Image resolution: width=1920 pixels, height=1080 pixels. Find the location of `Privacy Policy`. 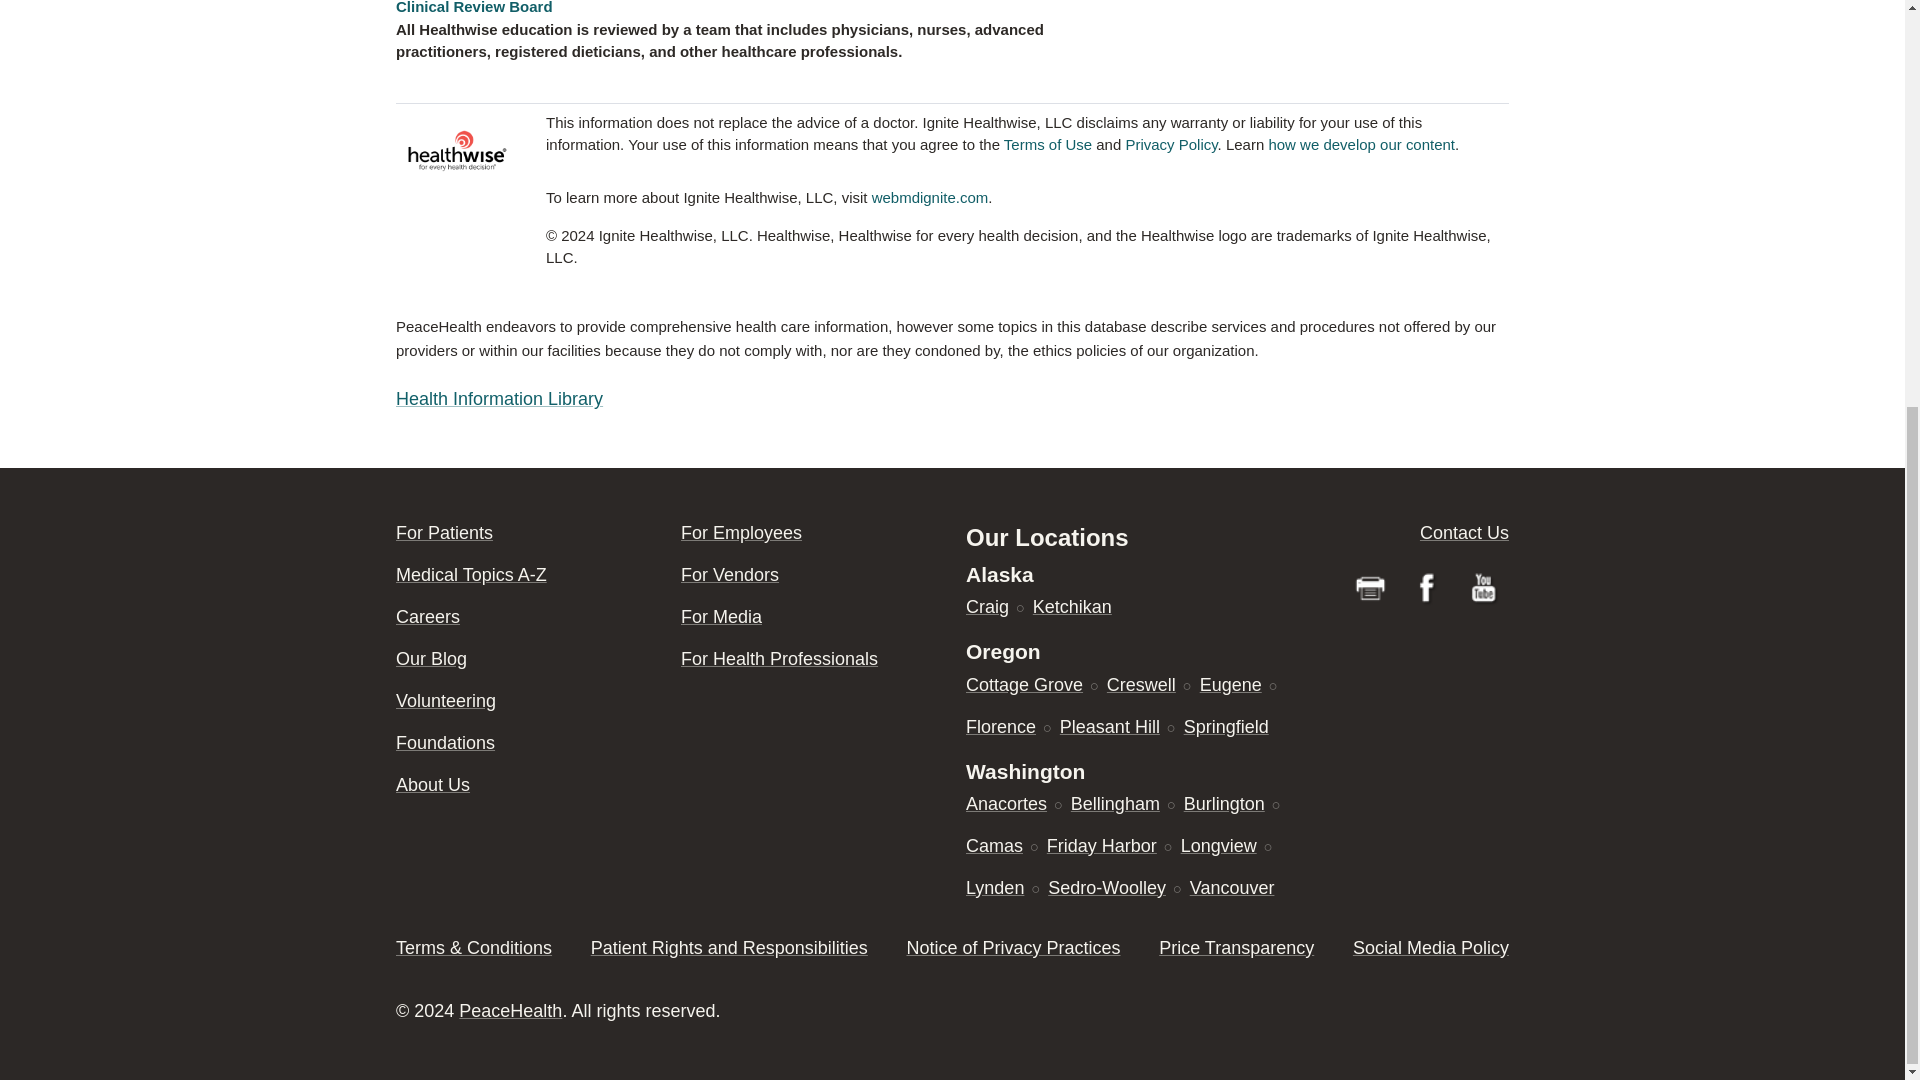

Privacy Policy is located at coordinates (1171, 144).